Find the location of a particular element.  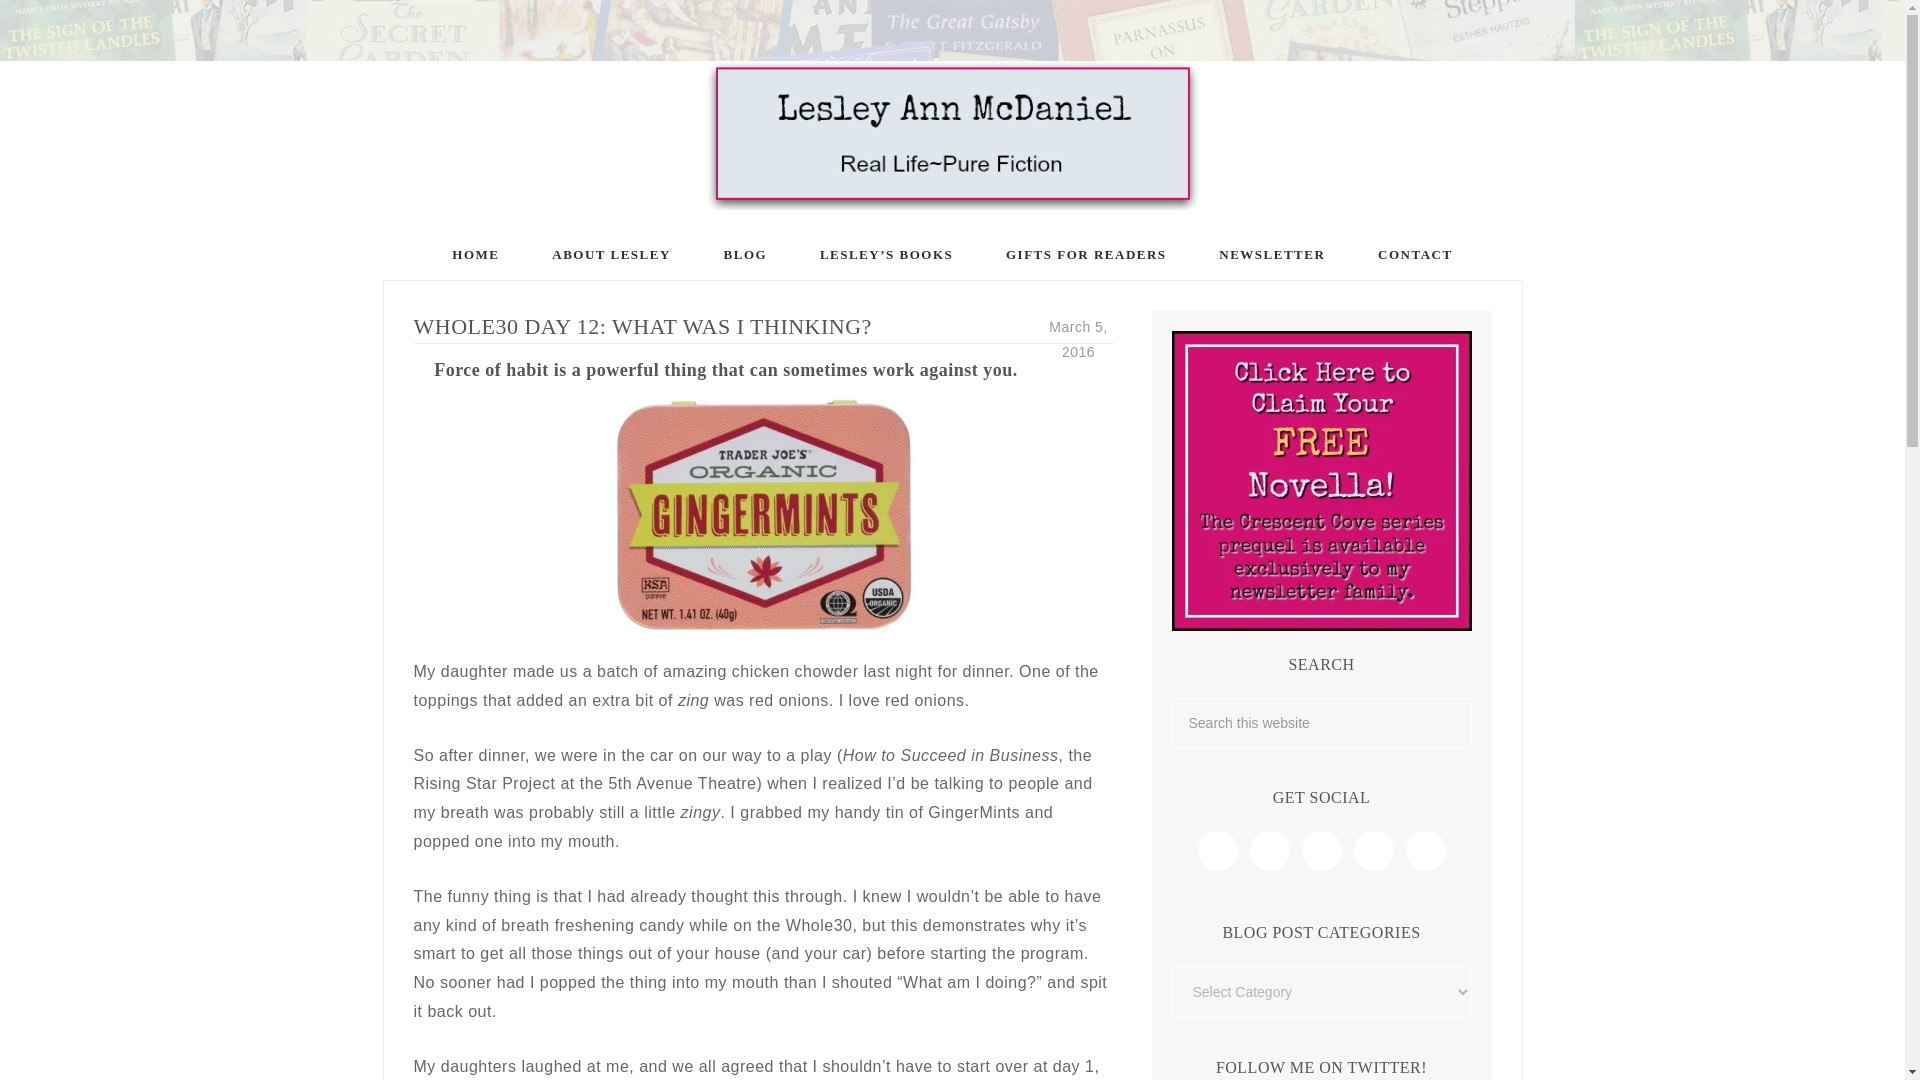

GIFTS FOR READERS is located at coordinates (1086, 254).